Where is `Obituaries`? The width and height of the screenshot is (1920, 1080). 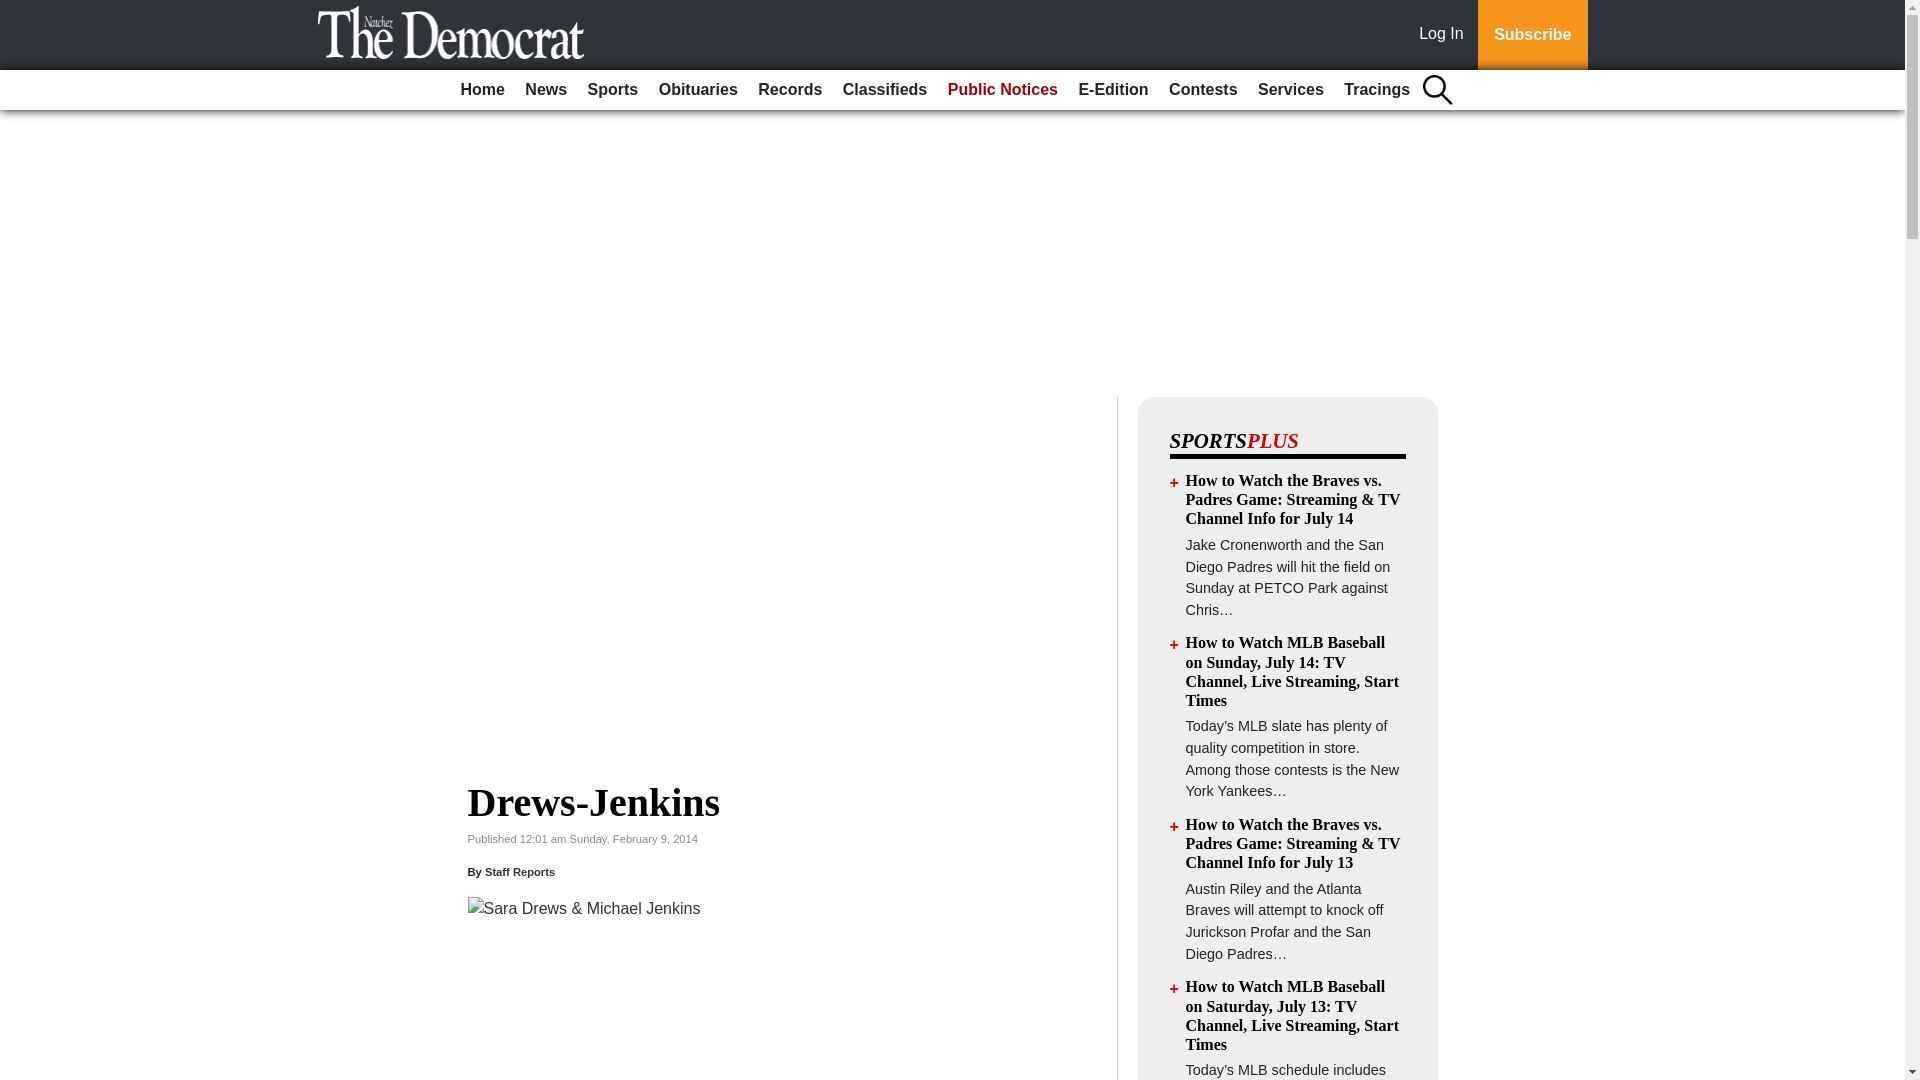 Obituaries is located at coordinates (698, 90).